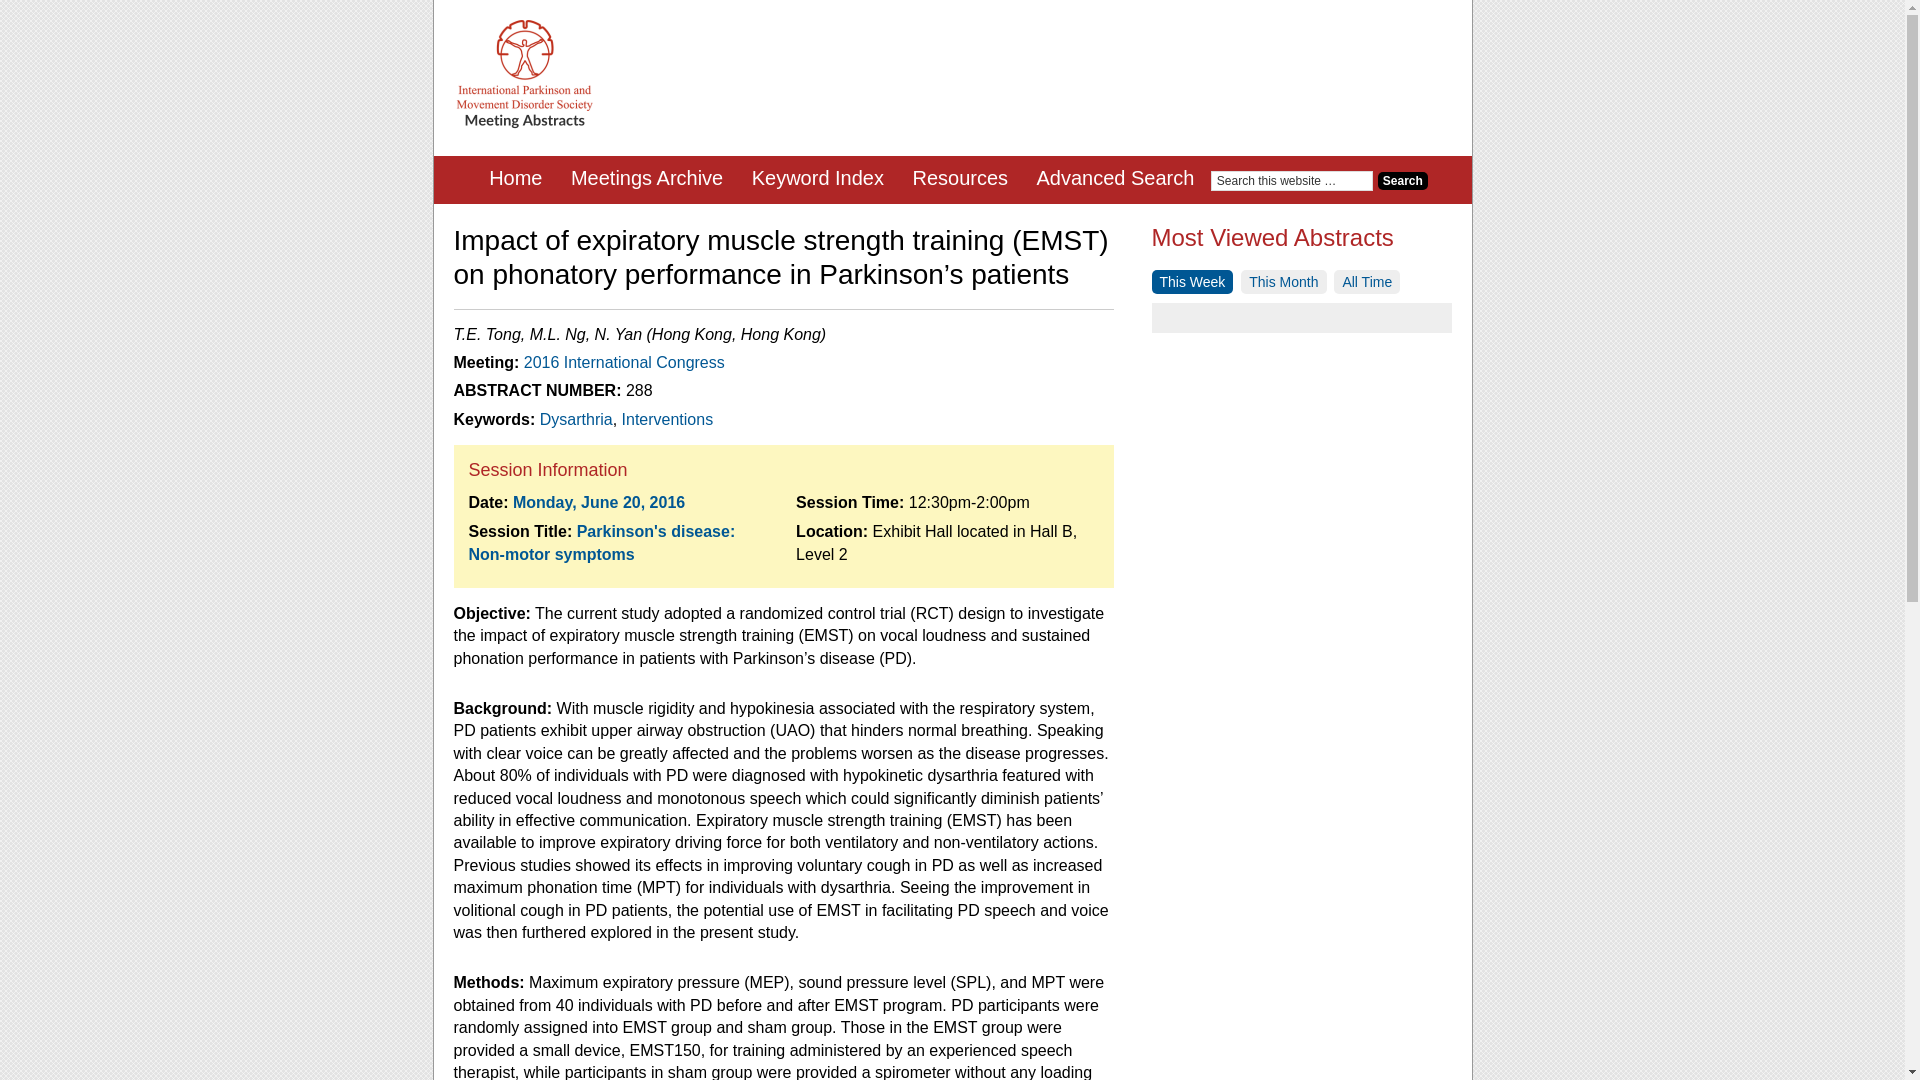 This screenshot has width=1920, height=1080. Describe the element at coordinates (1114, 180) in the screenshot. I see `Advanced Search` at that location.